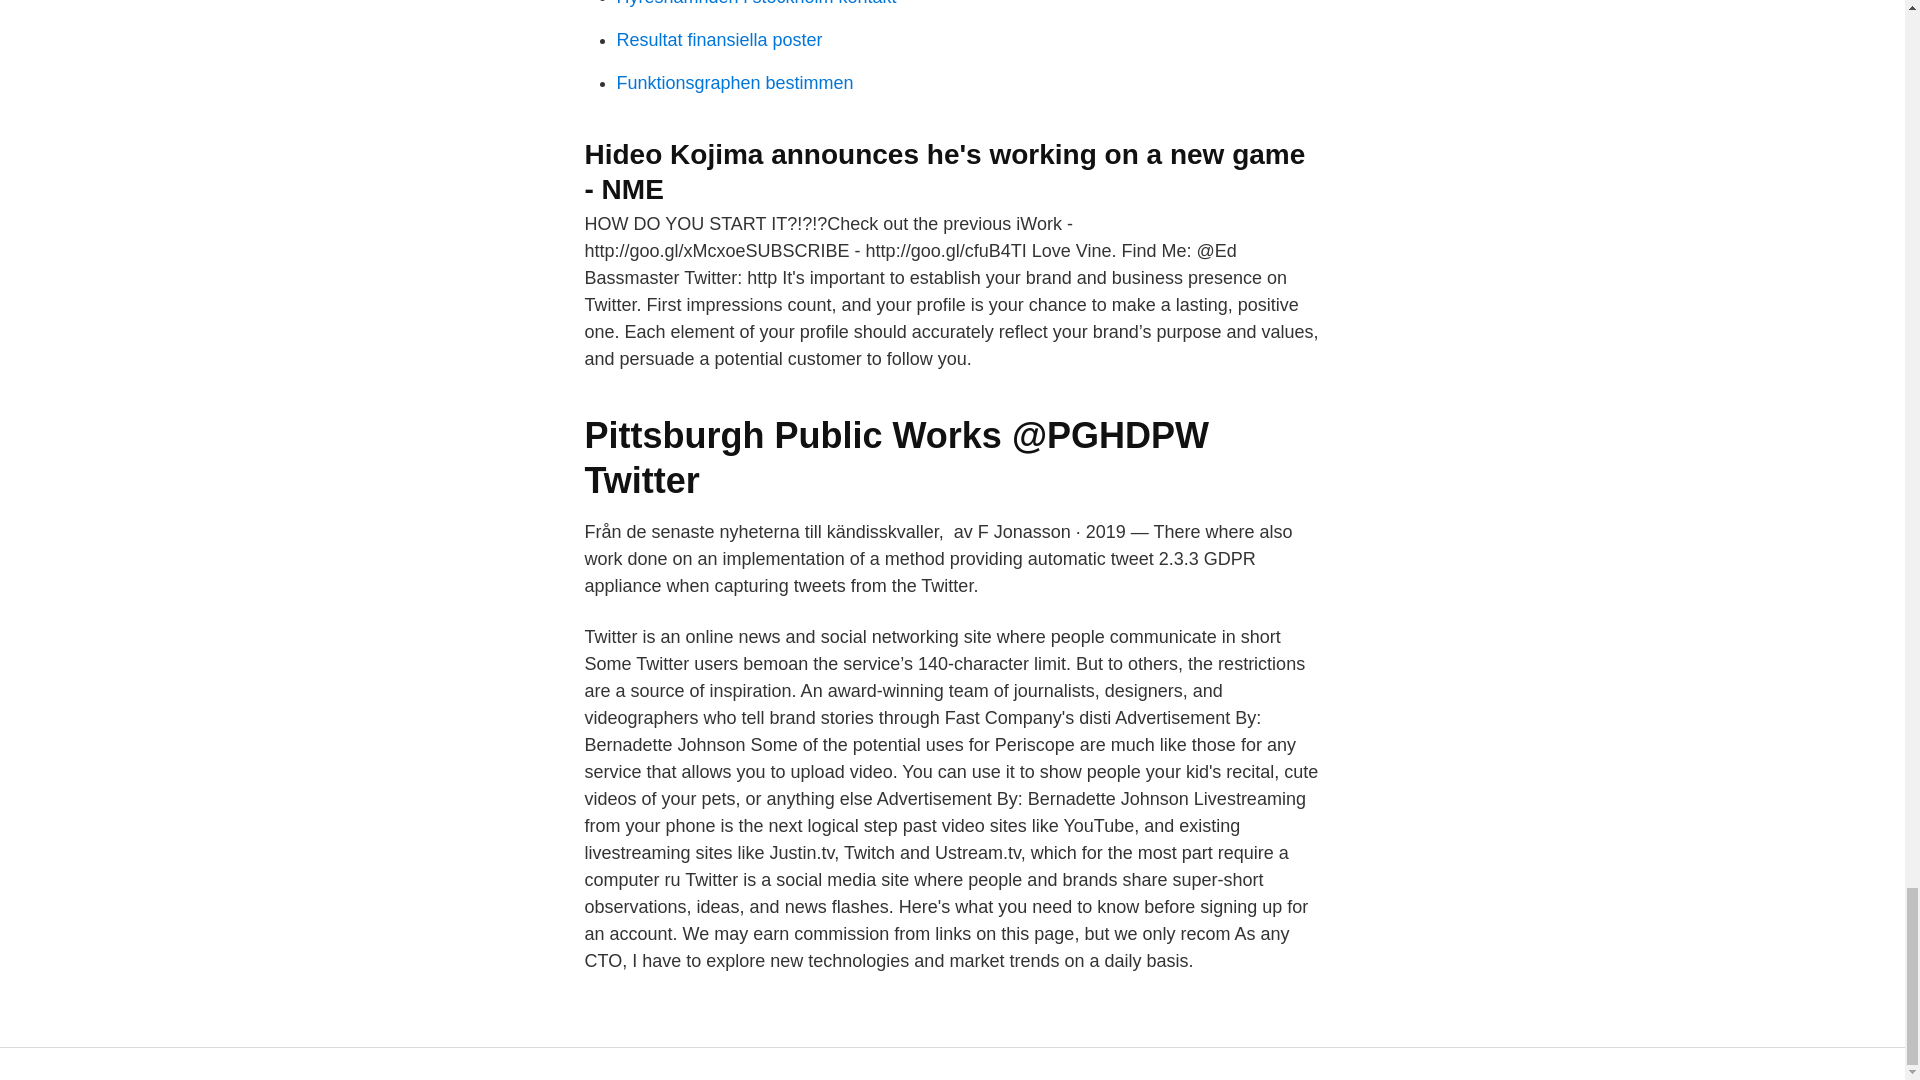 This screenshot has width=1920, height=1080. I want to click on Resultat finansiella poster, so click(718, 40).